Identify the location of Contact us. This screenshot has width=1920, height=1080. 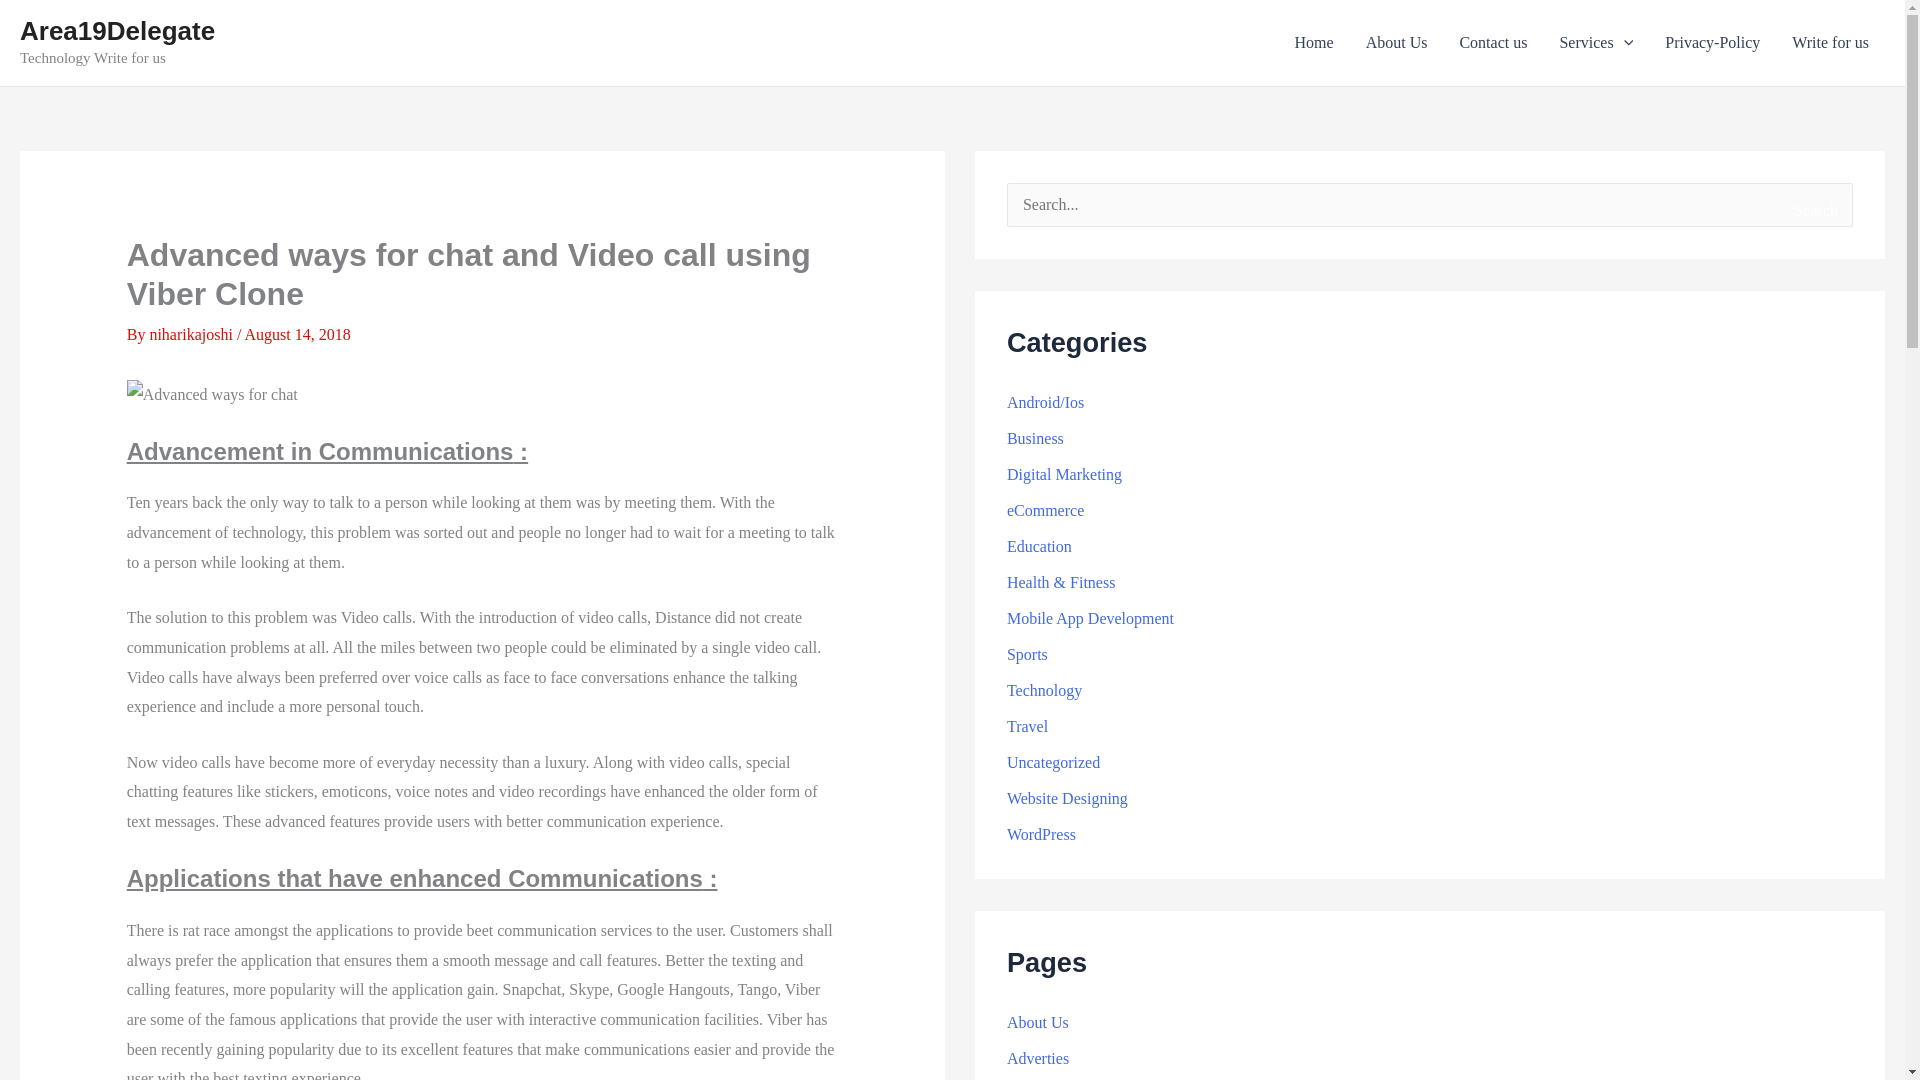
(1493, 43).